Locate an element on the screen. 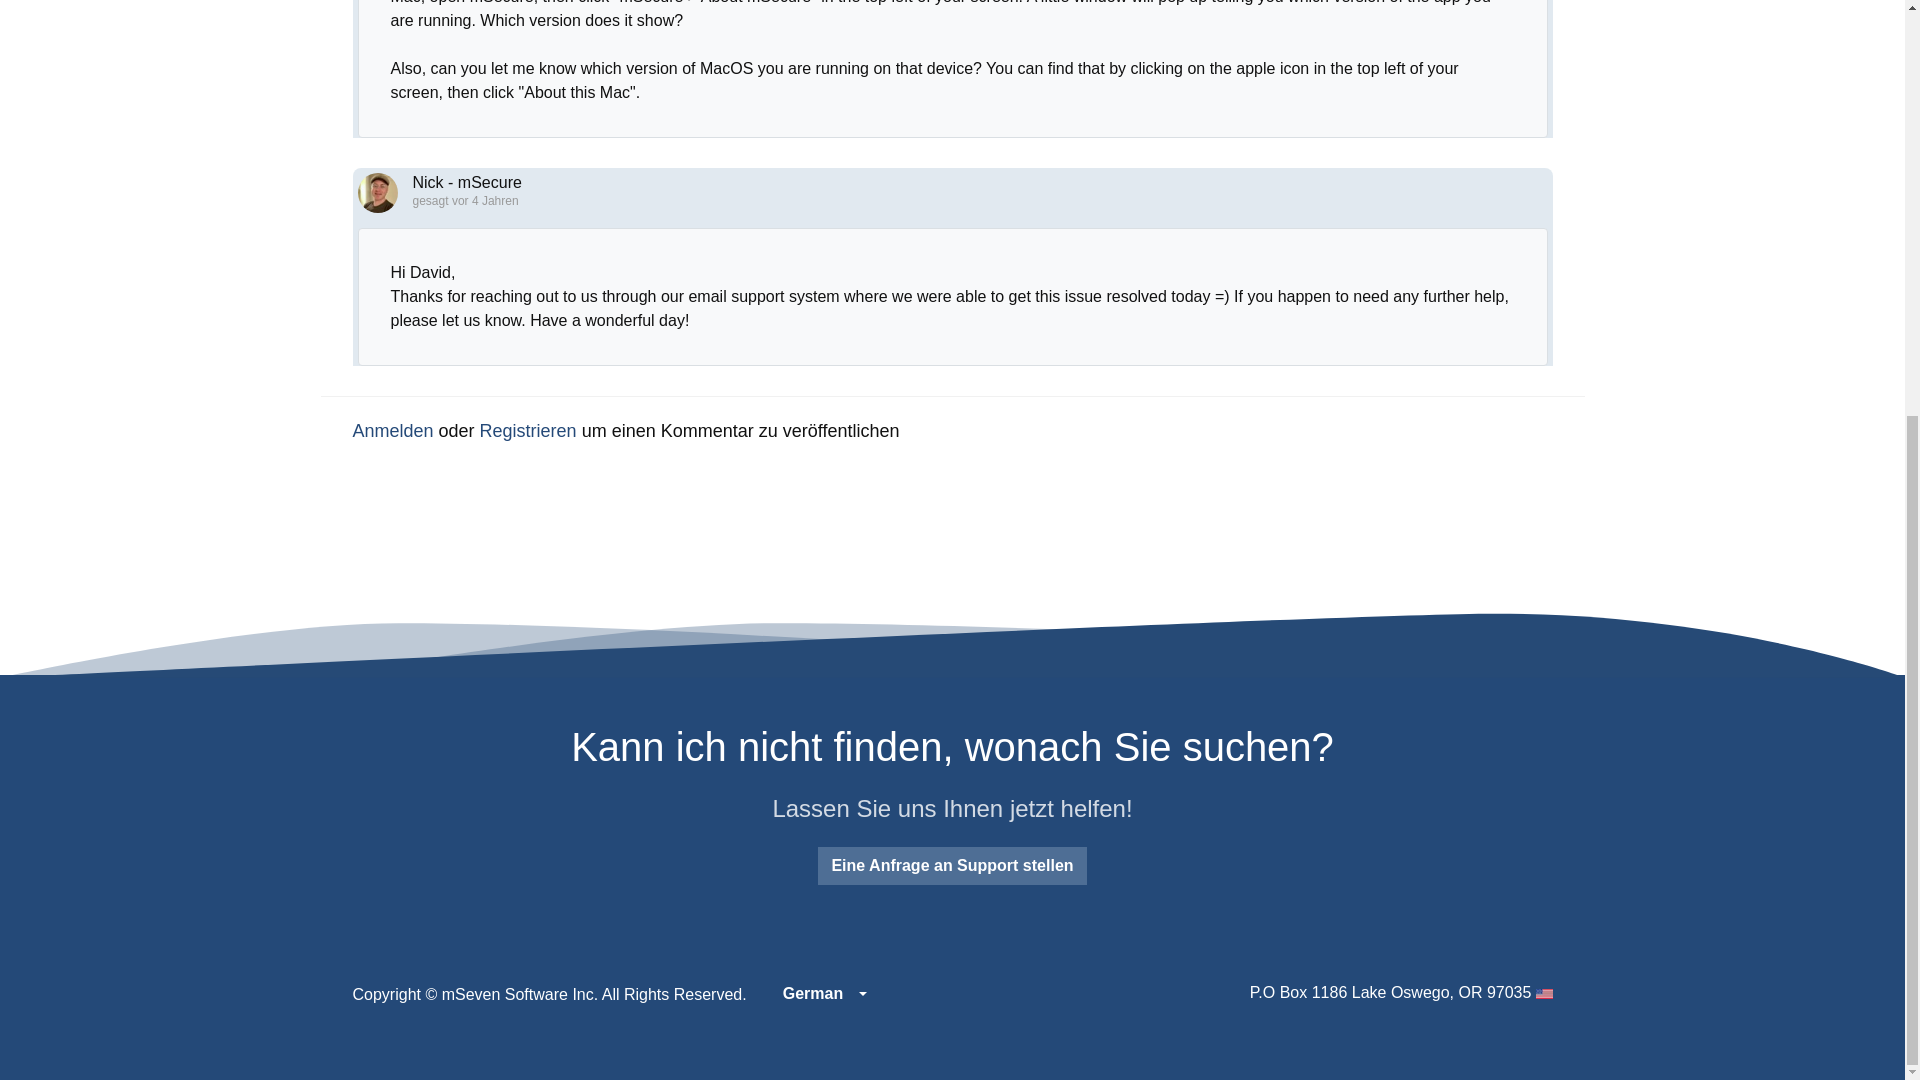  Registrieren is located at coordinates (528, 430).